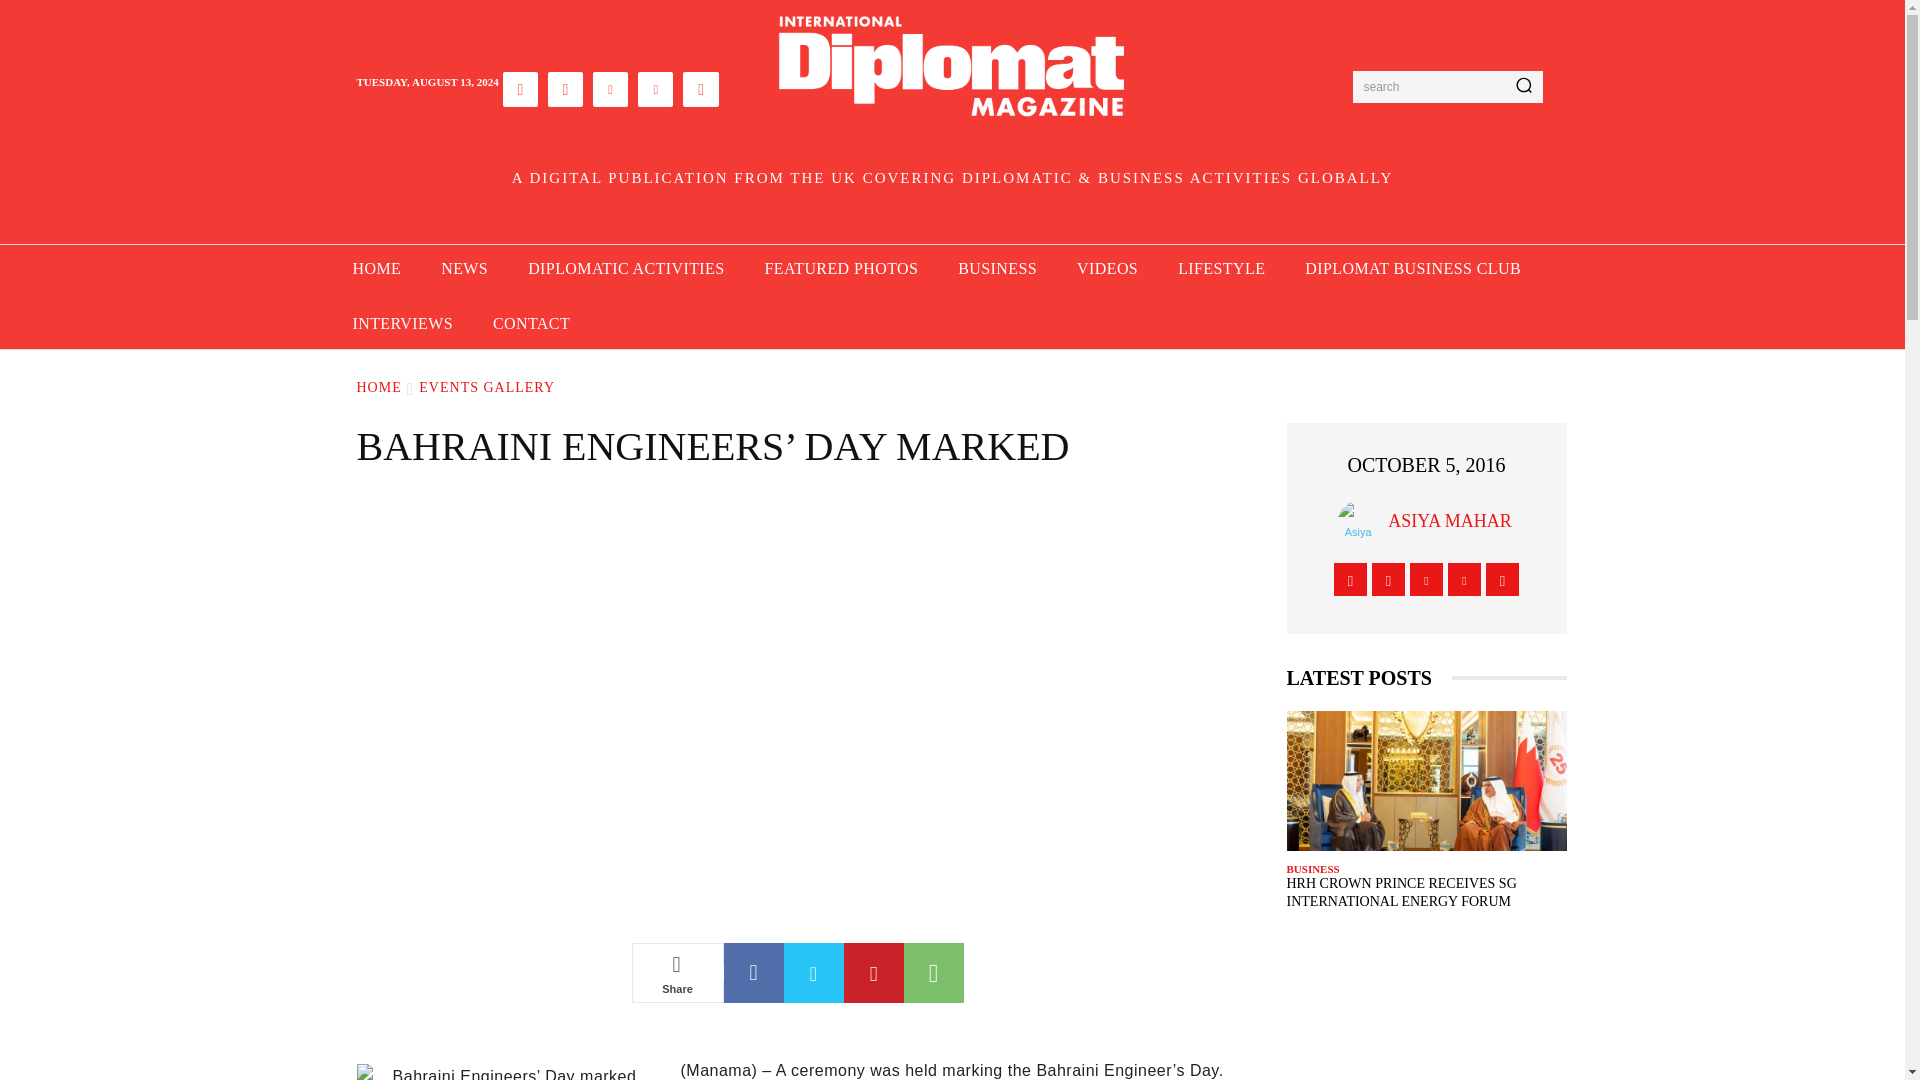  Describe the element at coordinates (626, 269) in the screenshot. I see `DIPLOMATIC ACTIVITIES` at that location.